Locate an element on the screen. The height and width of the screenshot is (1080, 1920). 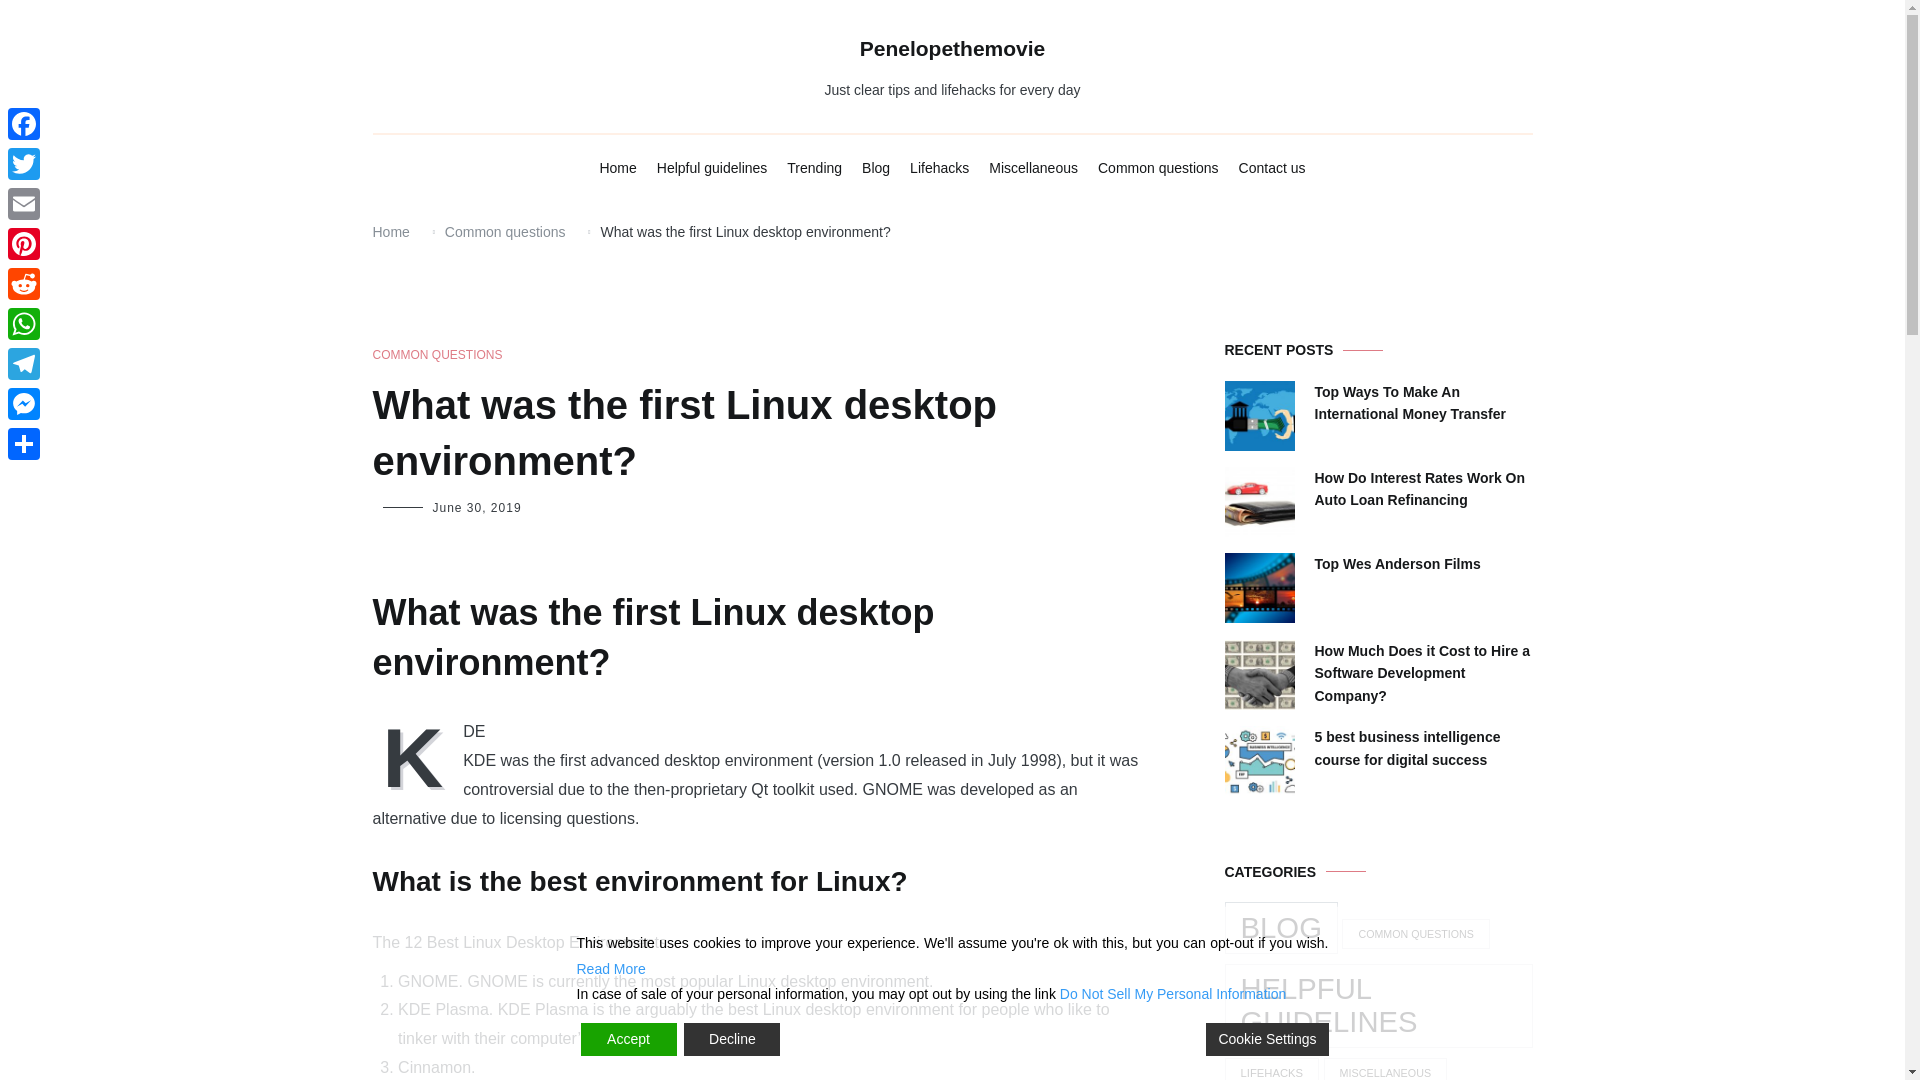
WhatsApp is located at coordinates (24, 324).